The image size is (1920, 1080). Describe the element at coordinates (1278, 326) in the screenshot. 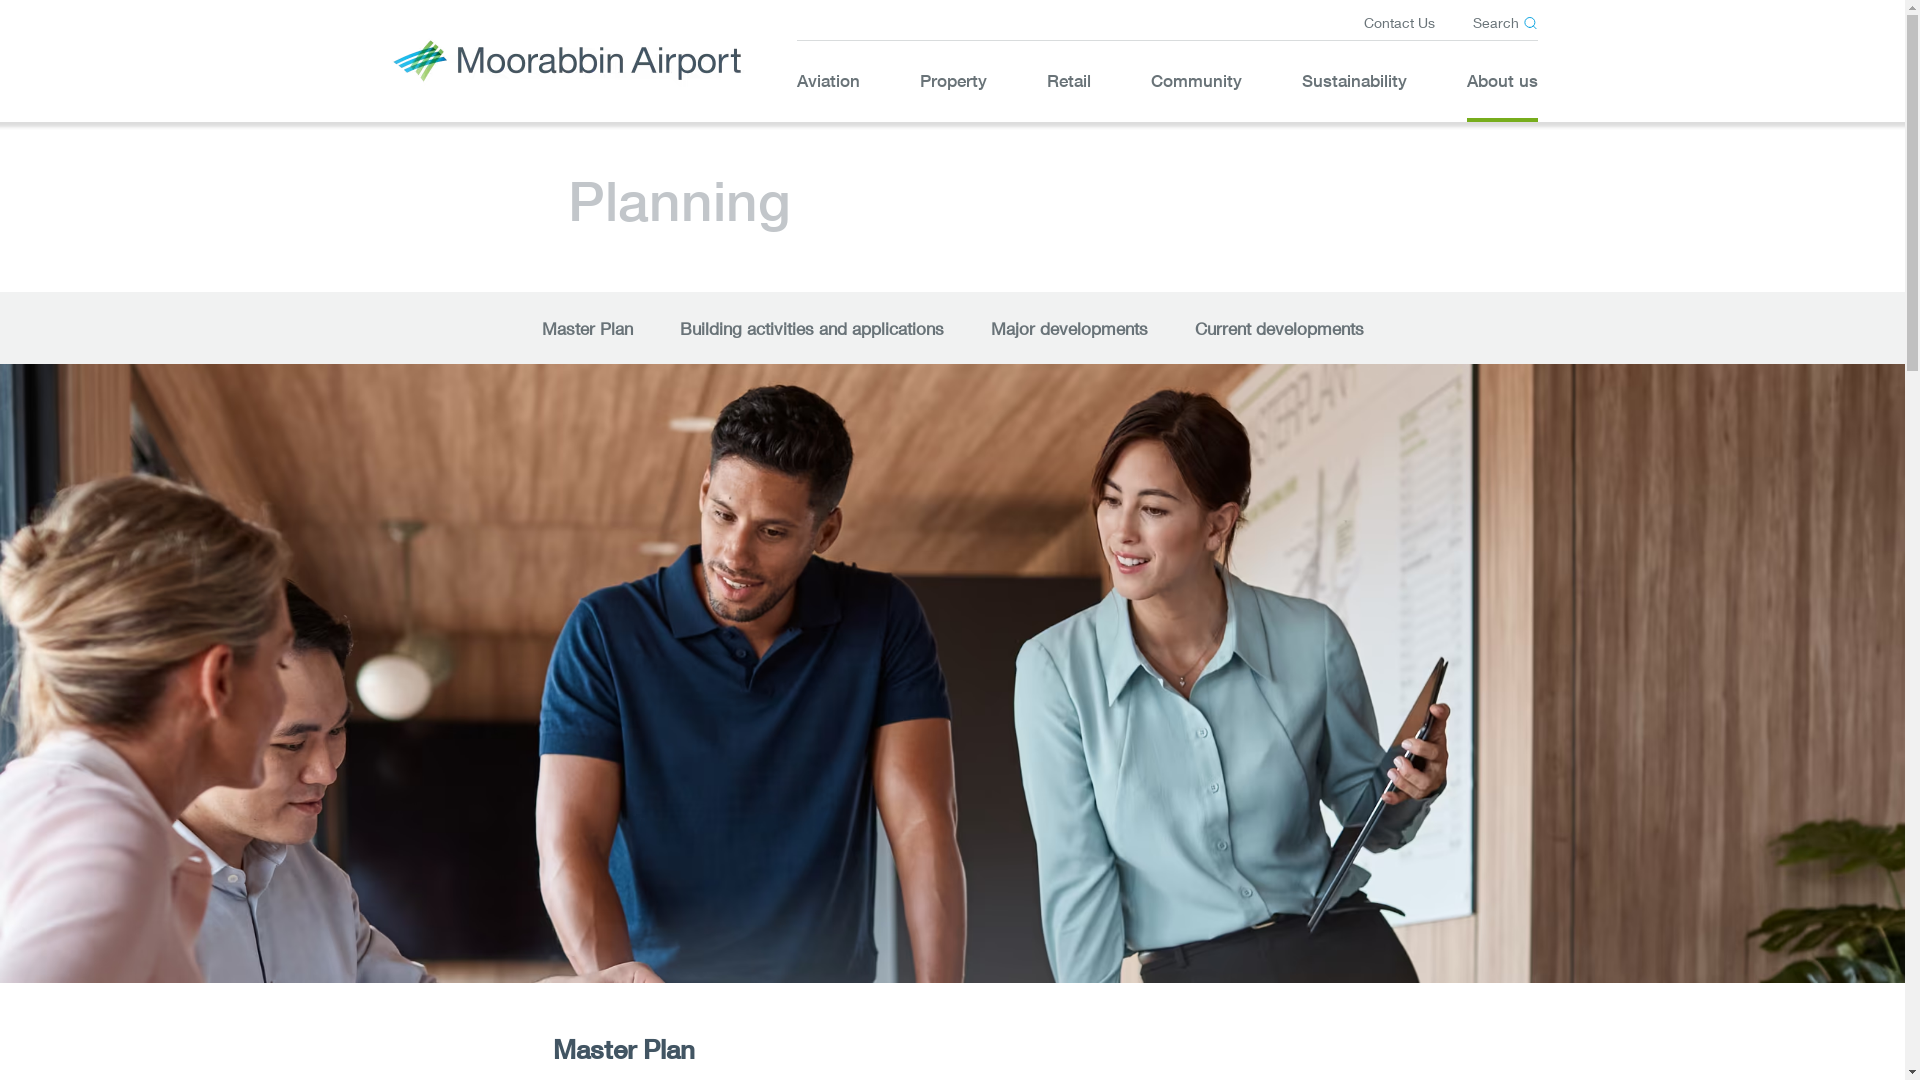

I see `Current developments` at that location.